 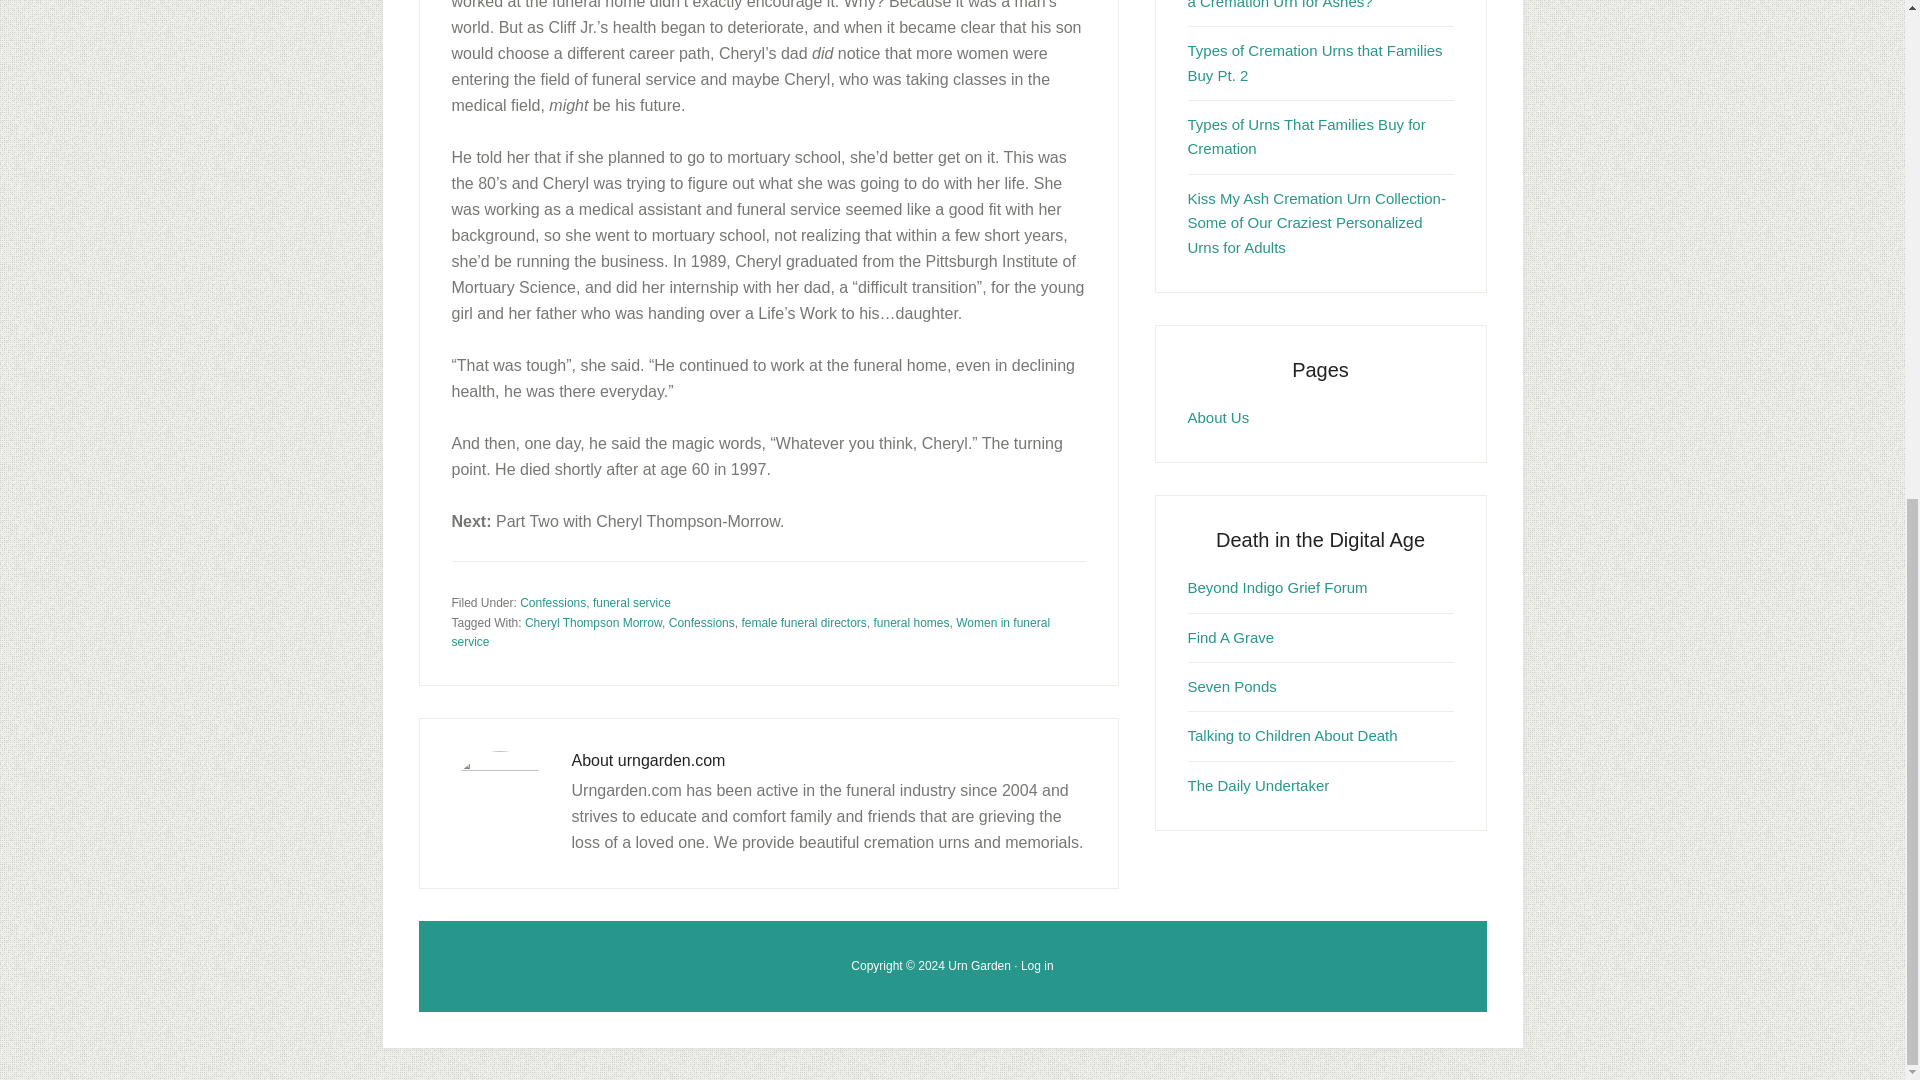 What do you see at coordinates (552, 603) in the screenshot?
I see `Confessions` at bounding box center [552, 603].